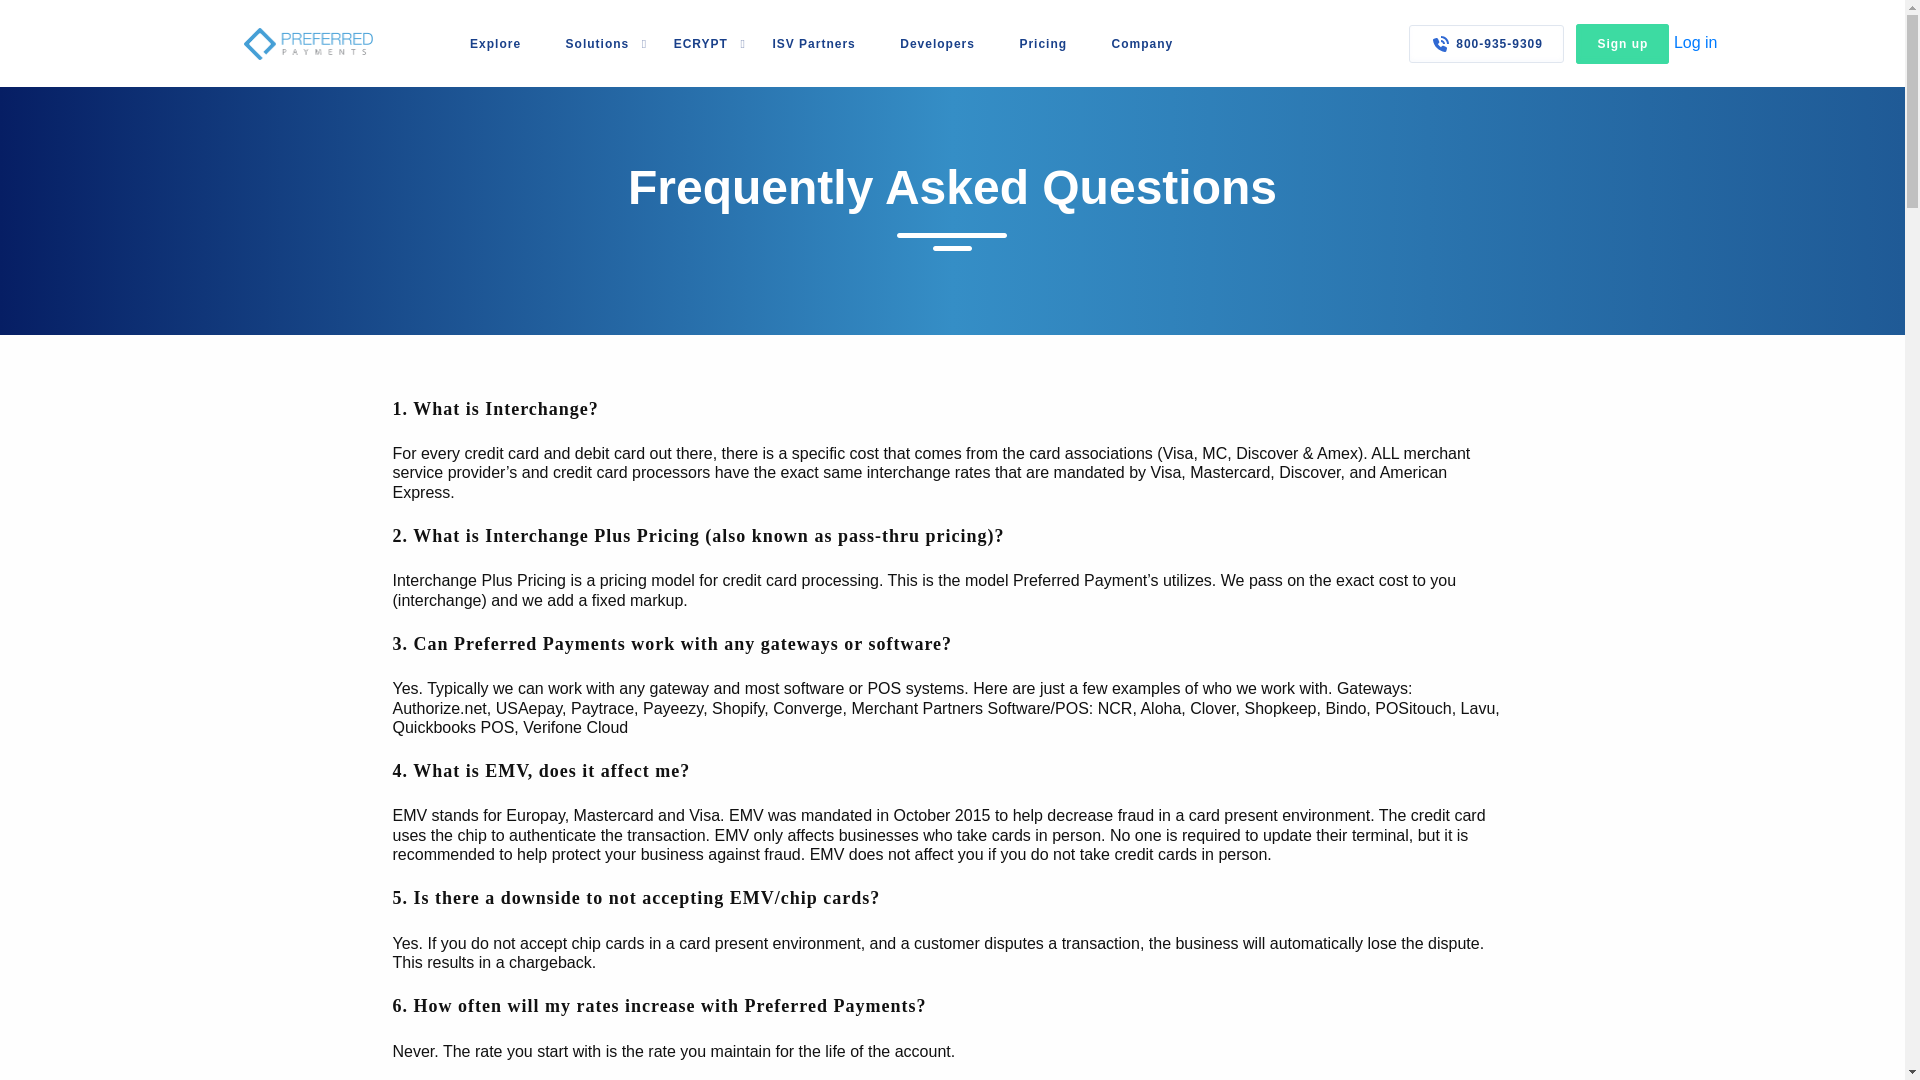 The width and height of the screenshot is (1920, 1080). Describe the element at coordinates (1696, 42) in the screenshot. I see `Log in` at that location.